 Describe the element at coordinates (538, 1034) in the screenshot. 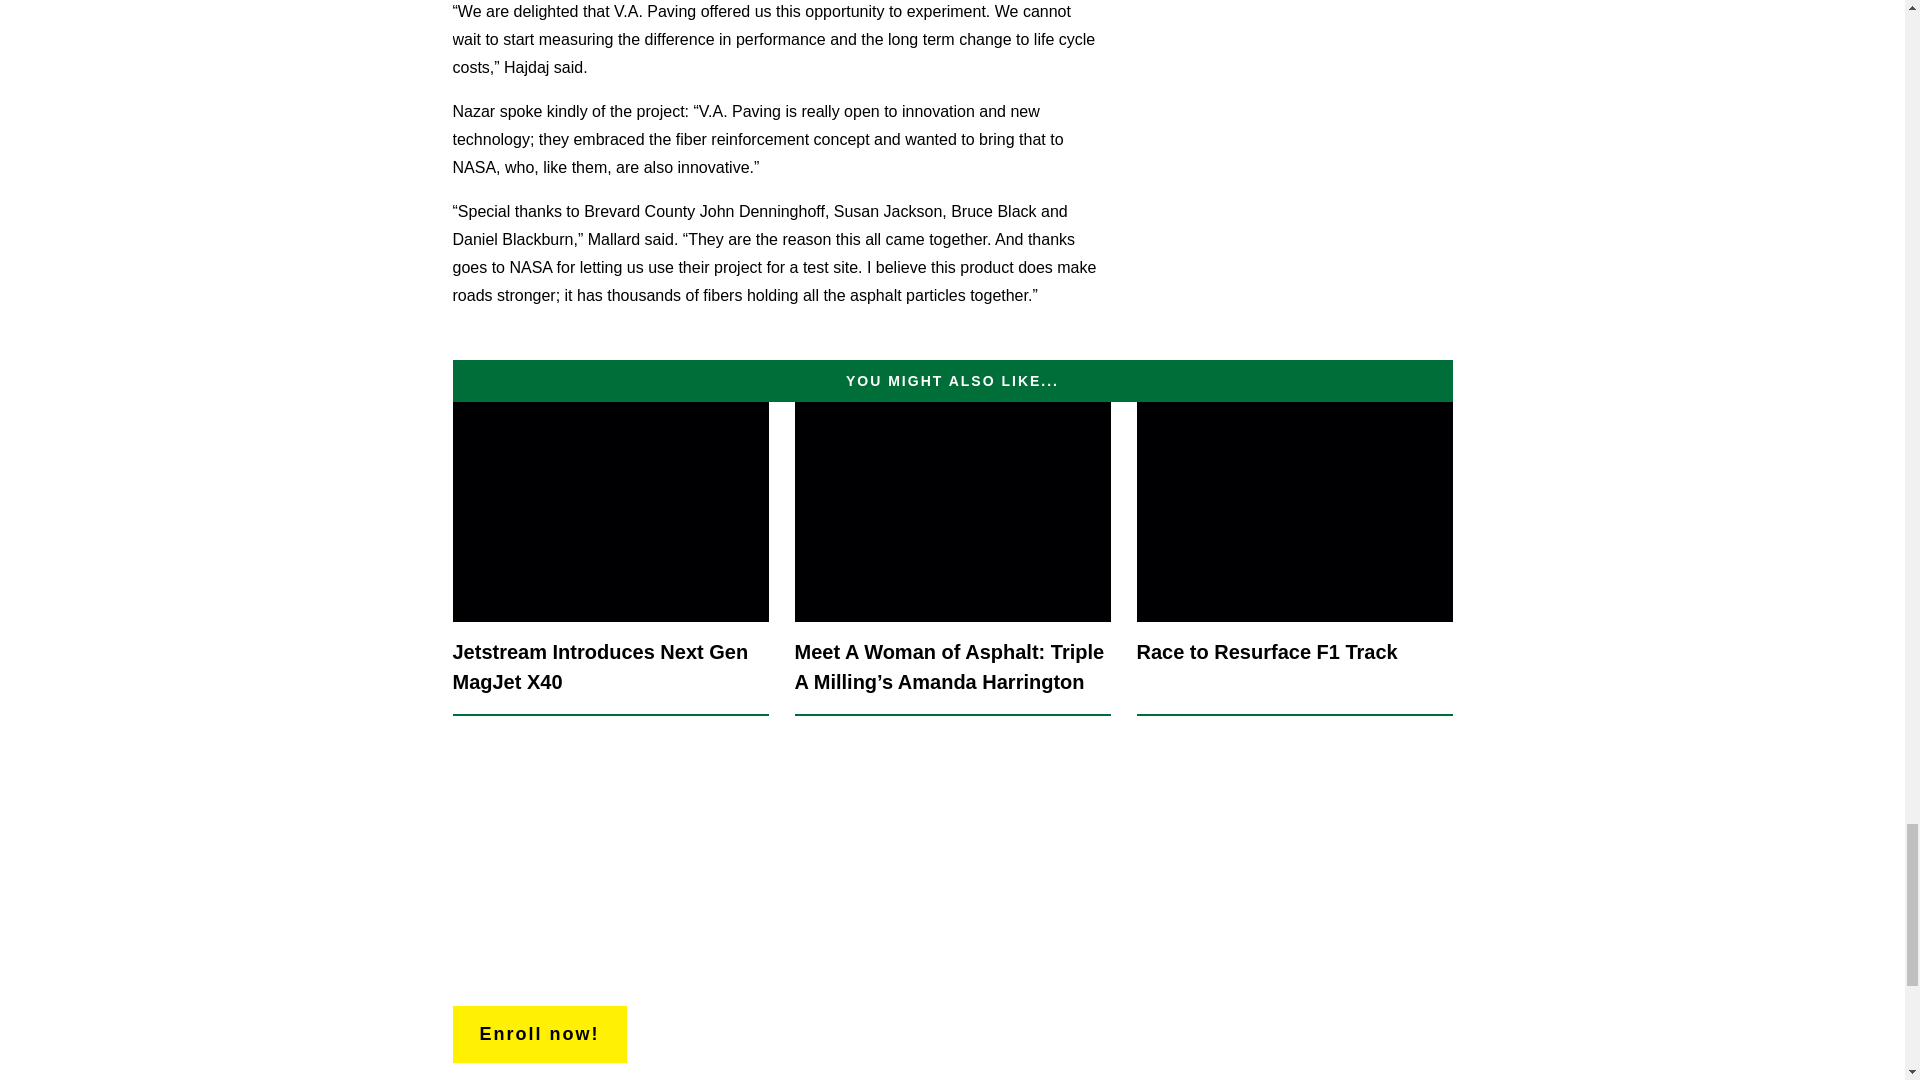

I see `Enroll now!` at that location.